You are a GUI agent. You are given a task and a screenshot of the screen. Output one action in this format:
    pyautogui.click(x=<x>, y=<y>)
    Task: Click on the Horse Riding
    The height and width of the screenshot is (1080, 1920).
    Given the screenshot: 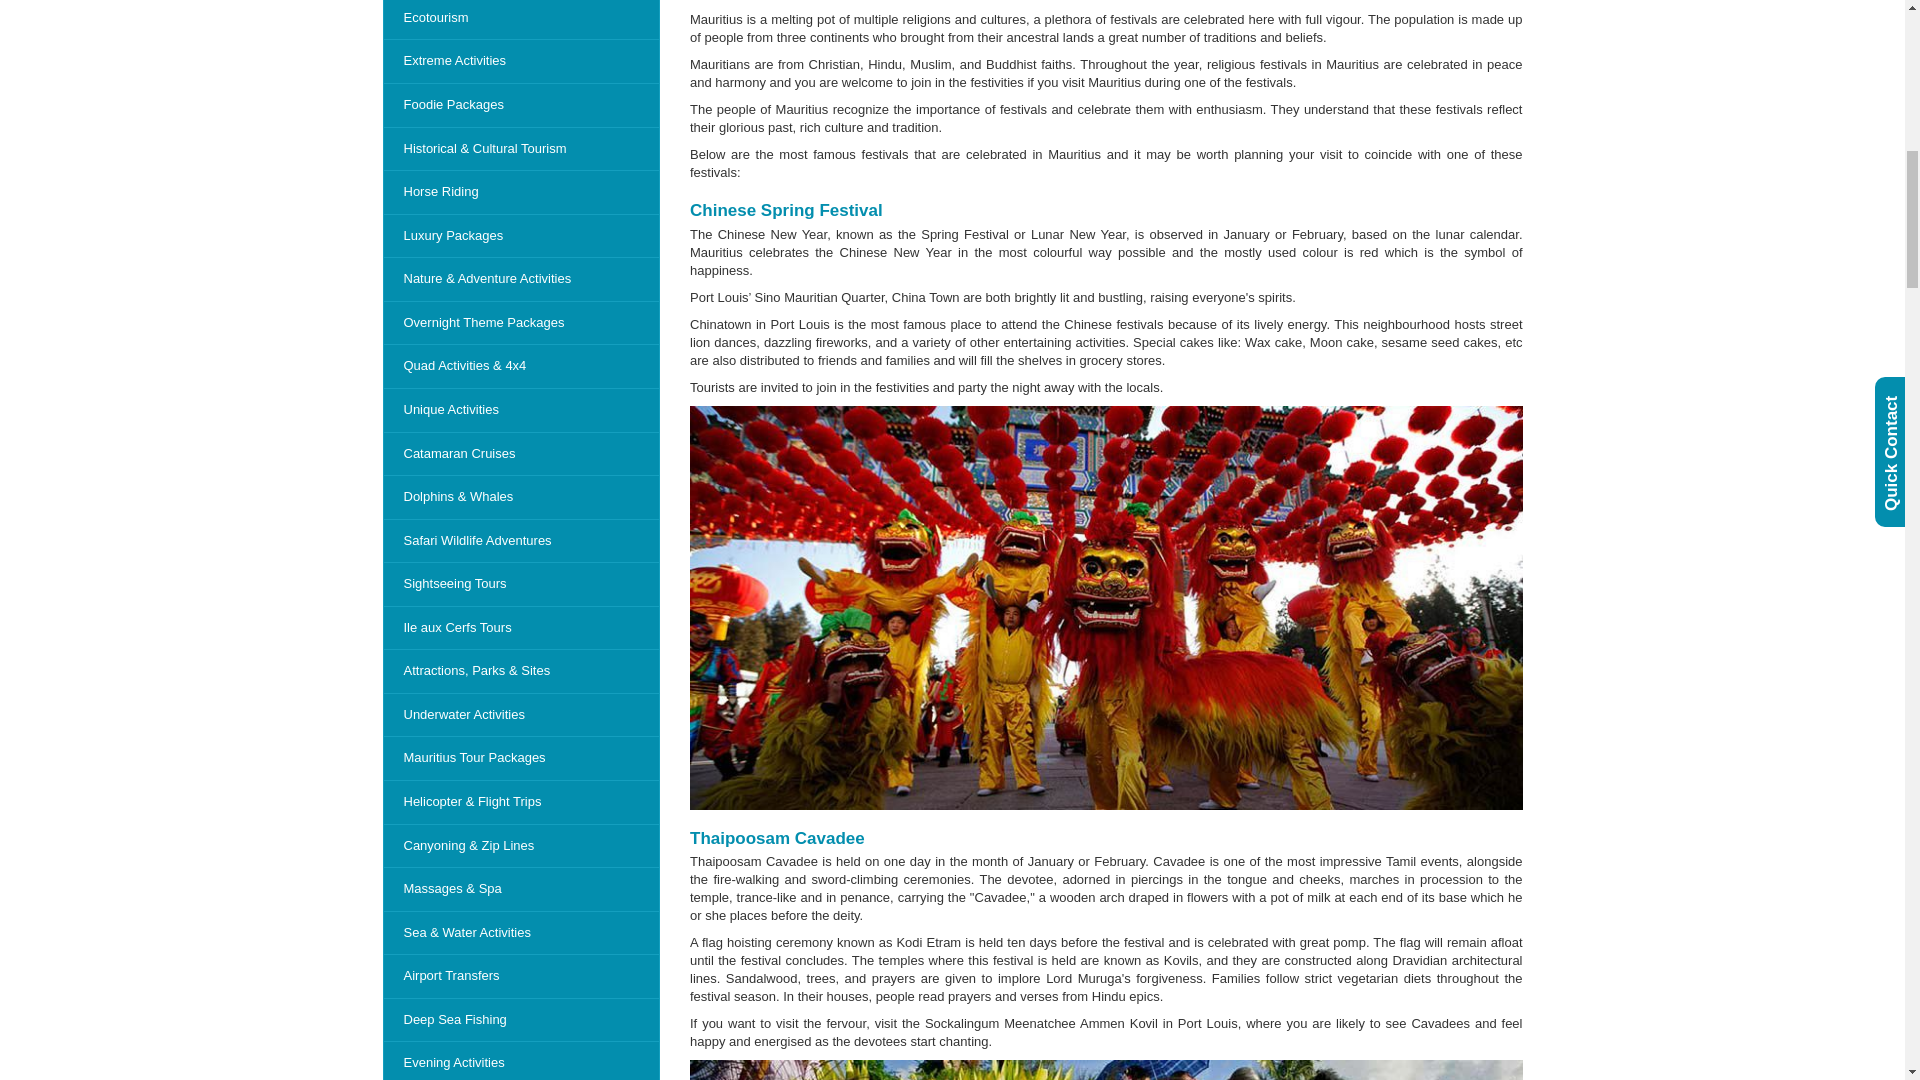 What is the action you would take?
    pyautogui.click(x=521, y=192)
    